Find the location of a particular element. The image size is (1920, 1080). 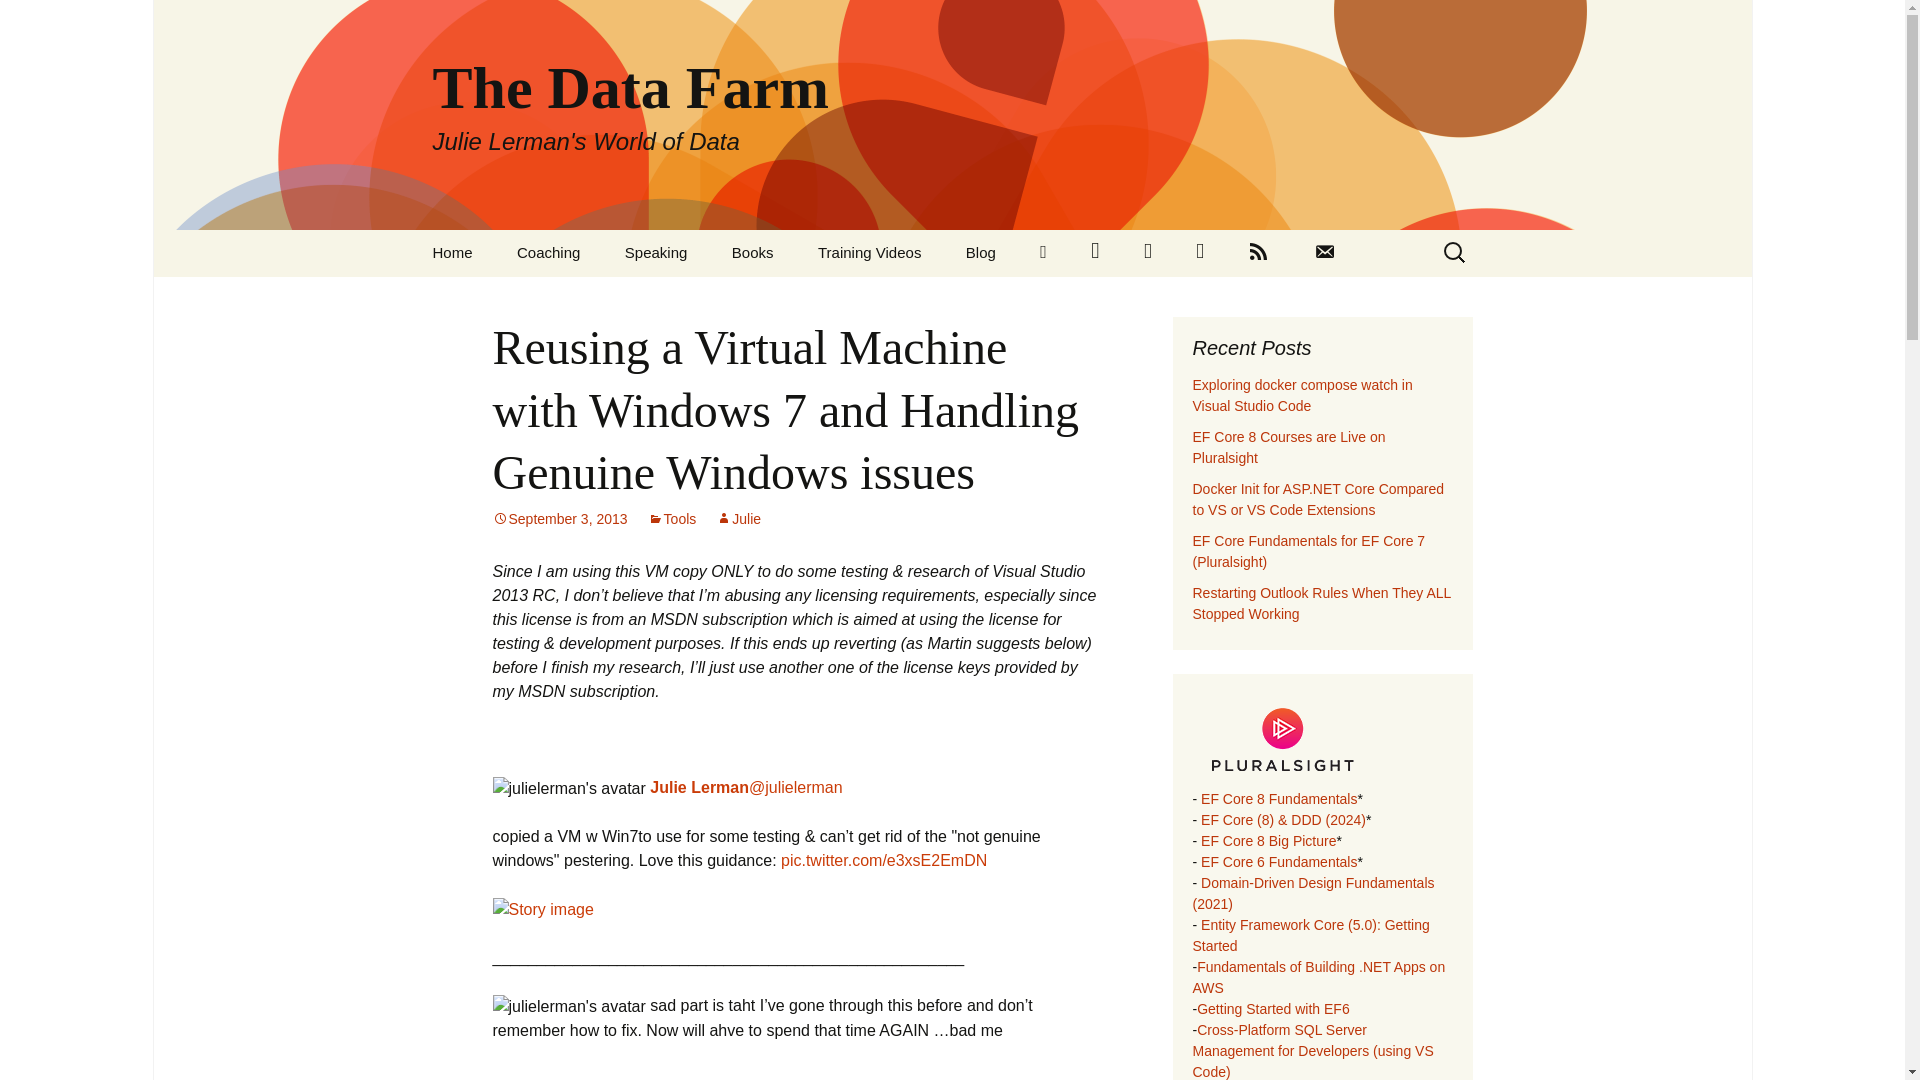

View all posts by Julie is located at coordinates (738, 518).